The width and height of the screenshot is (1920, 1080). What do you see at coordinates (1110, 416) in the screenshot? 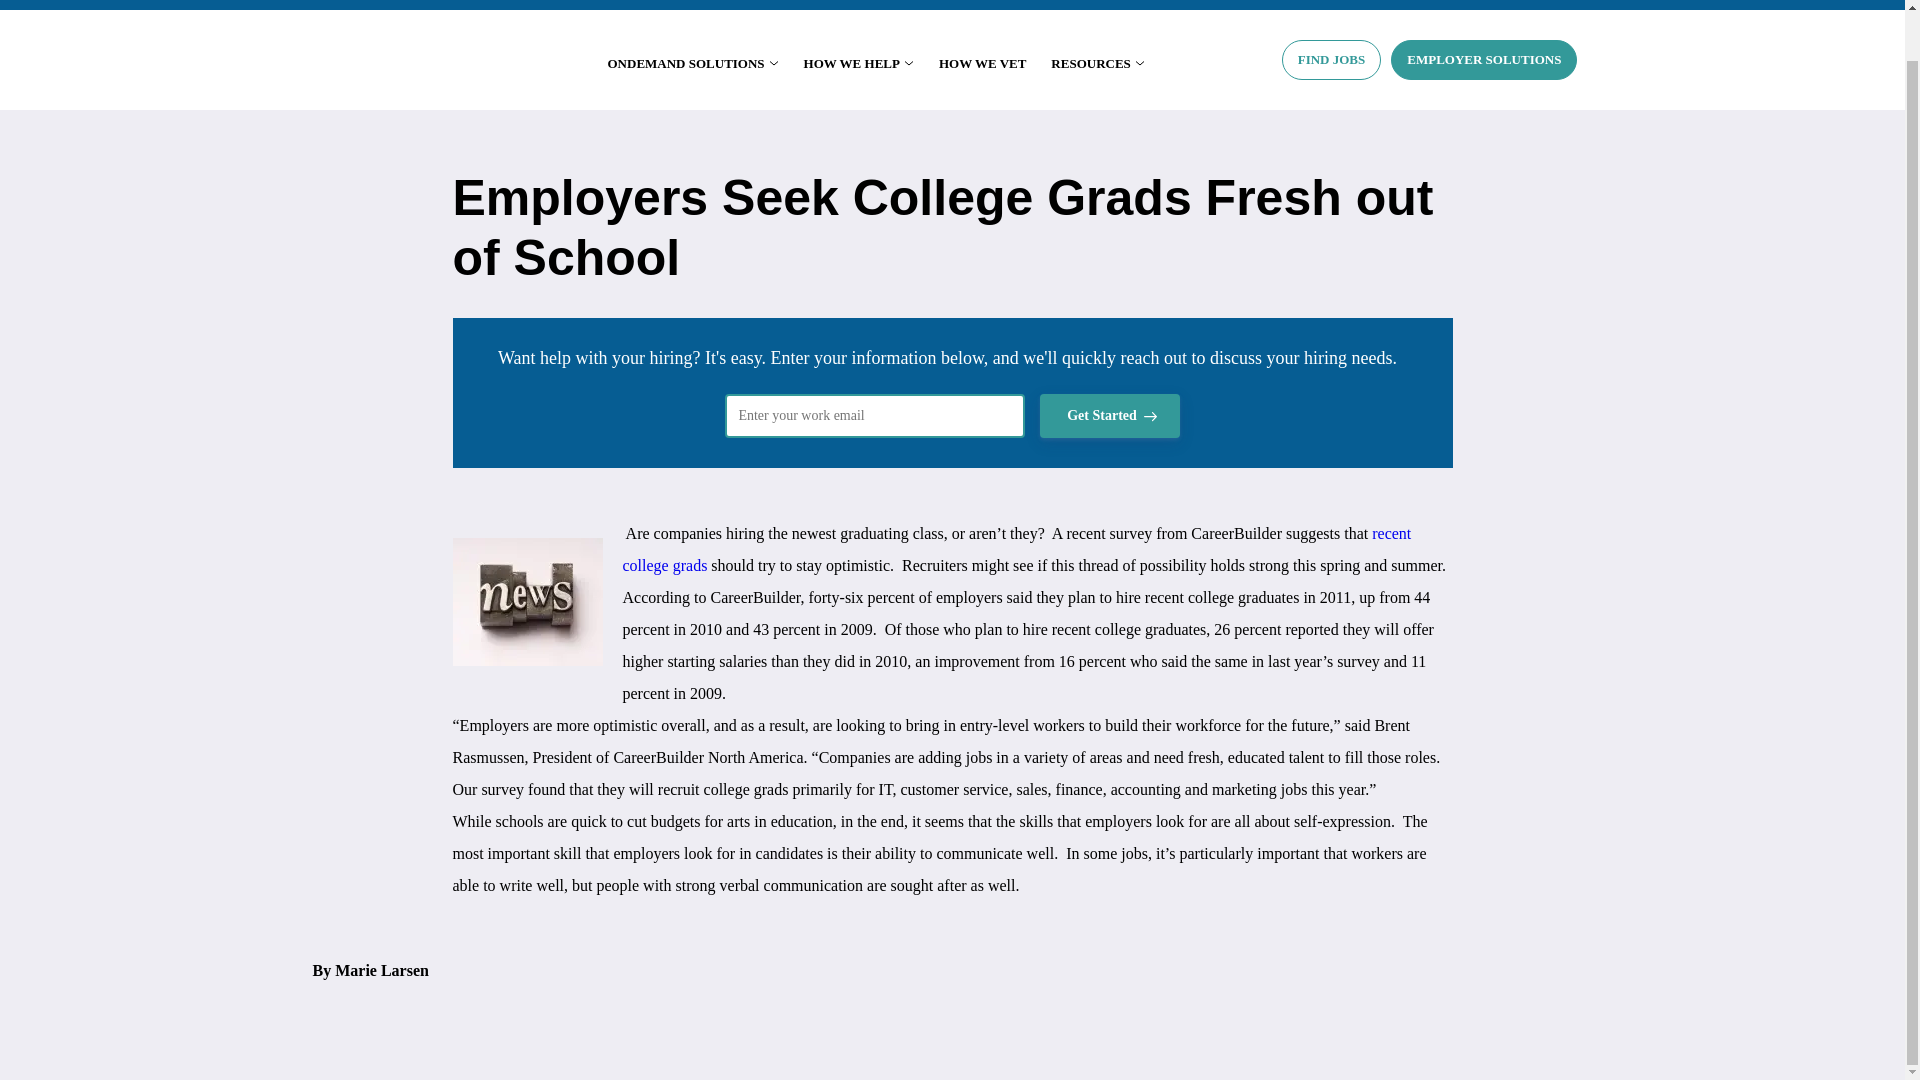
I see `Get Started` at bounding box center [1110, 416].